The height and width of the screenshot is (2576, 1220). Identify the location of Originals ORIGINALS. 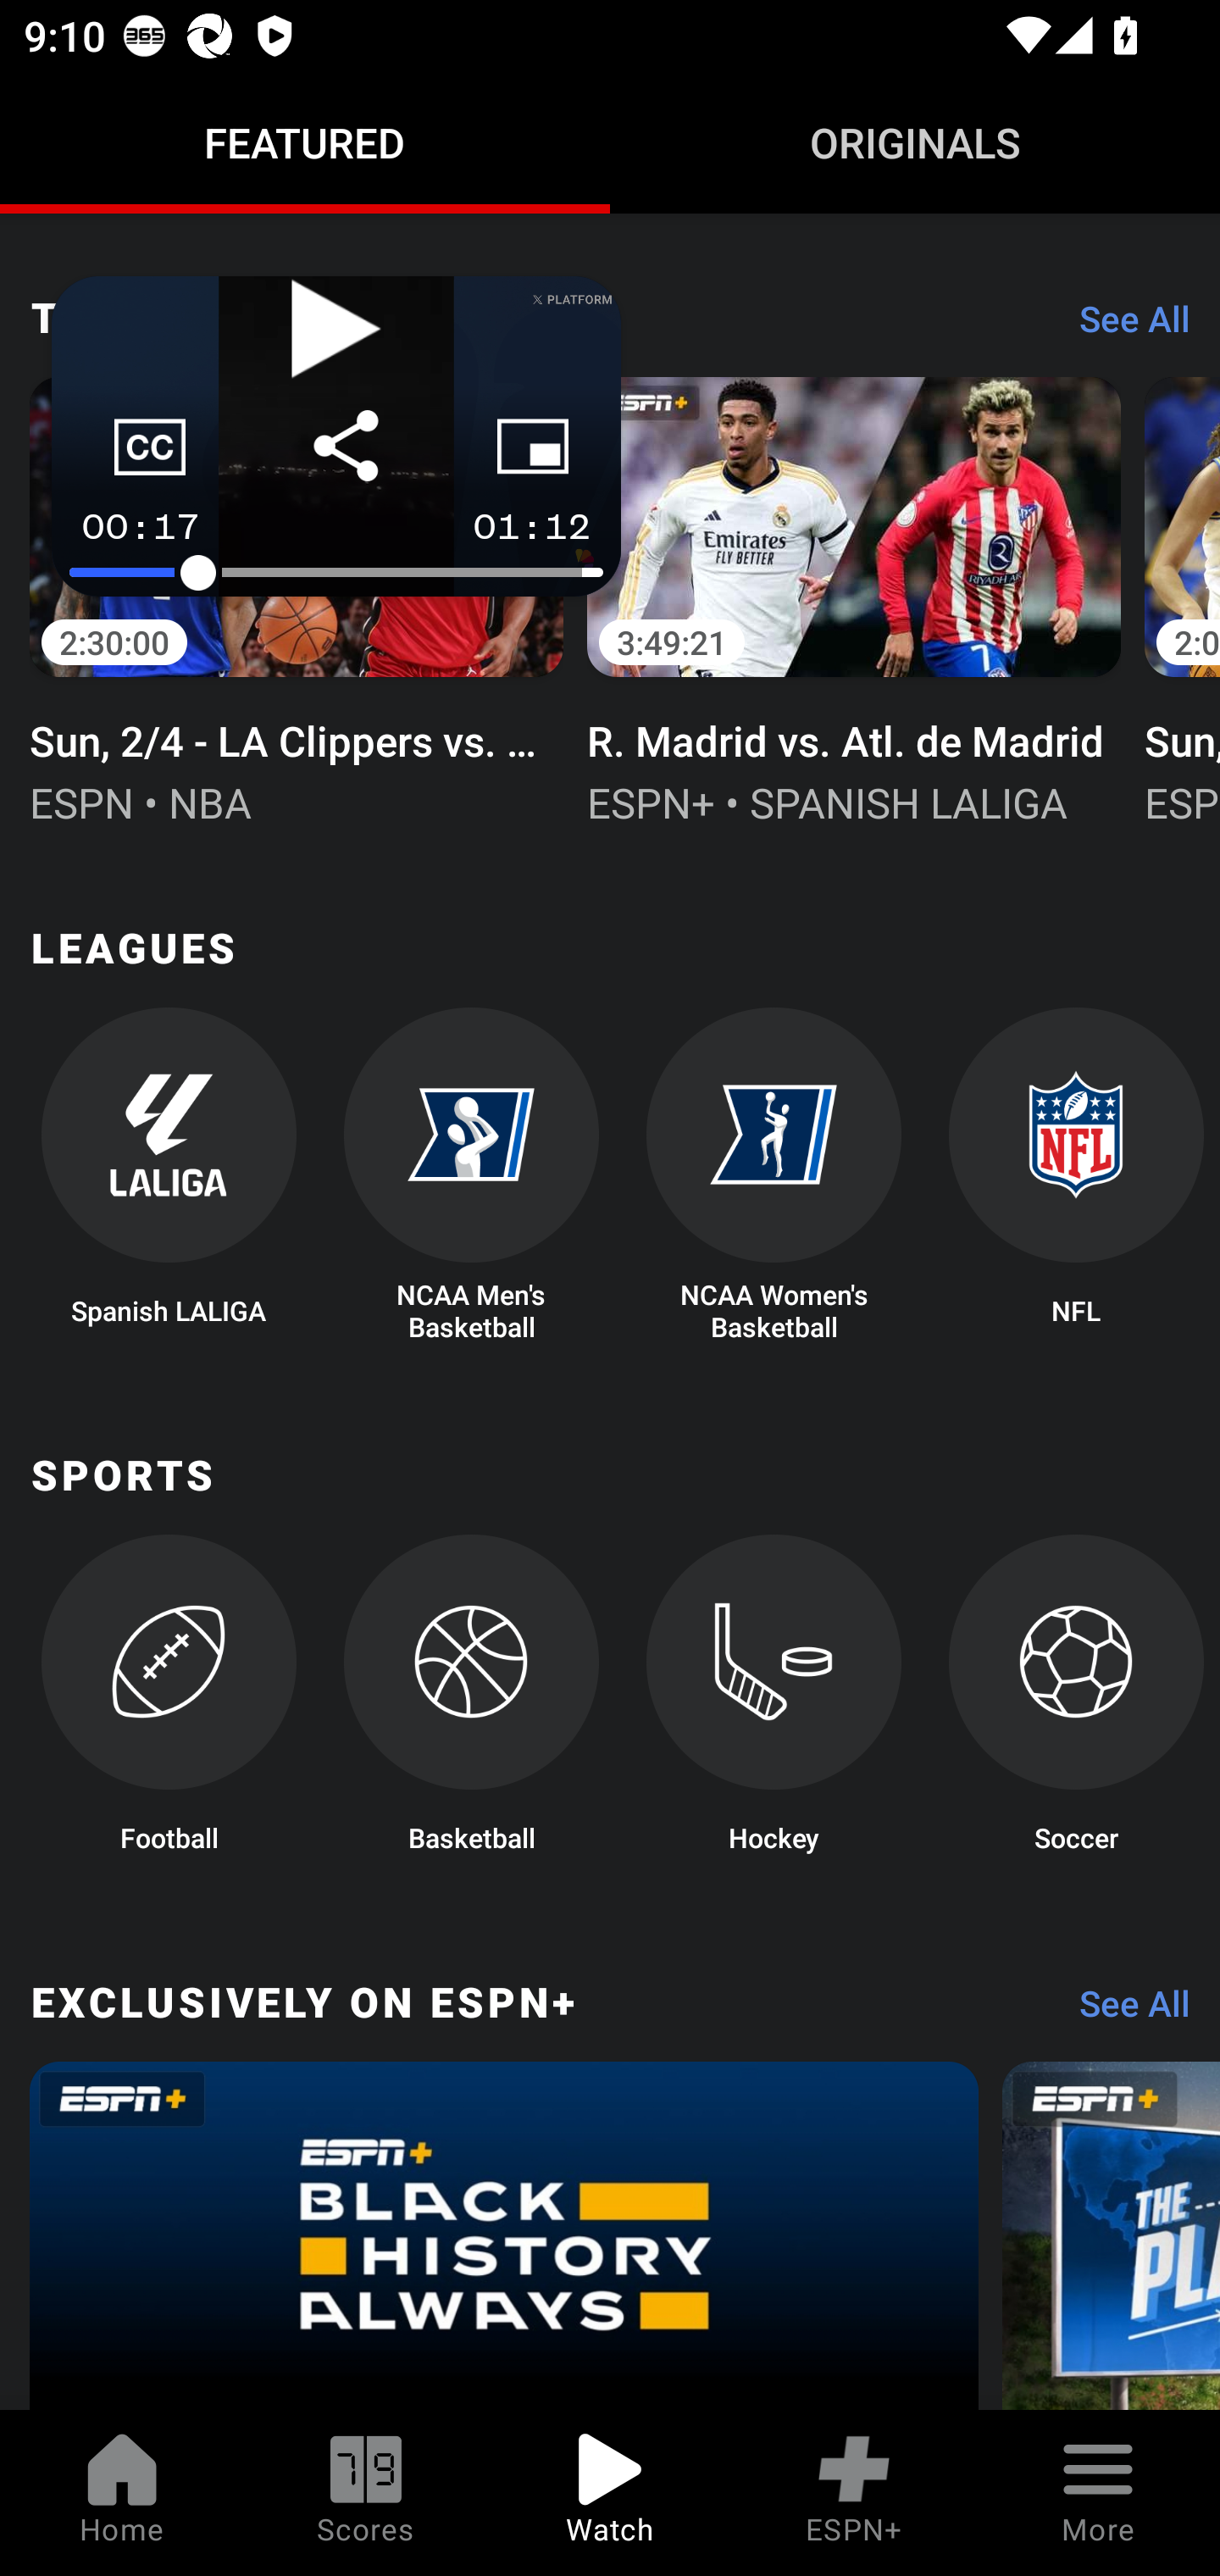
(915, 142).